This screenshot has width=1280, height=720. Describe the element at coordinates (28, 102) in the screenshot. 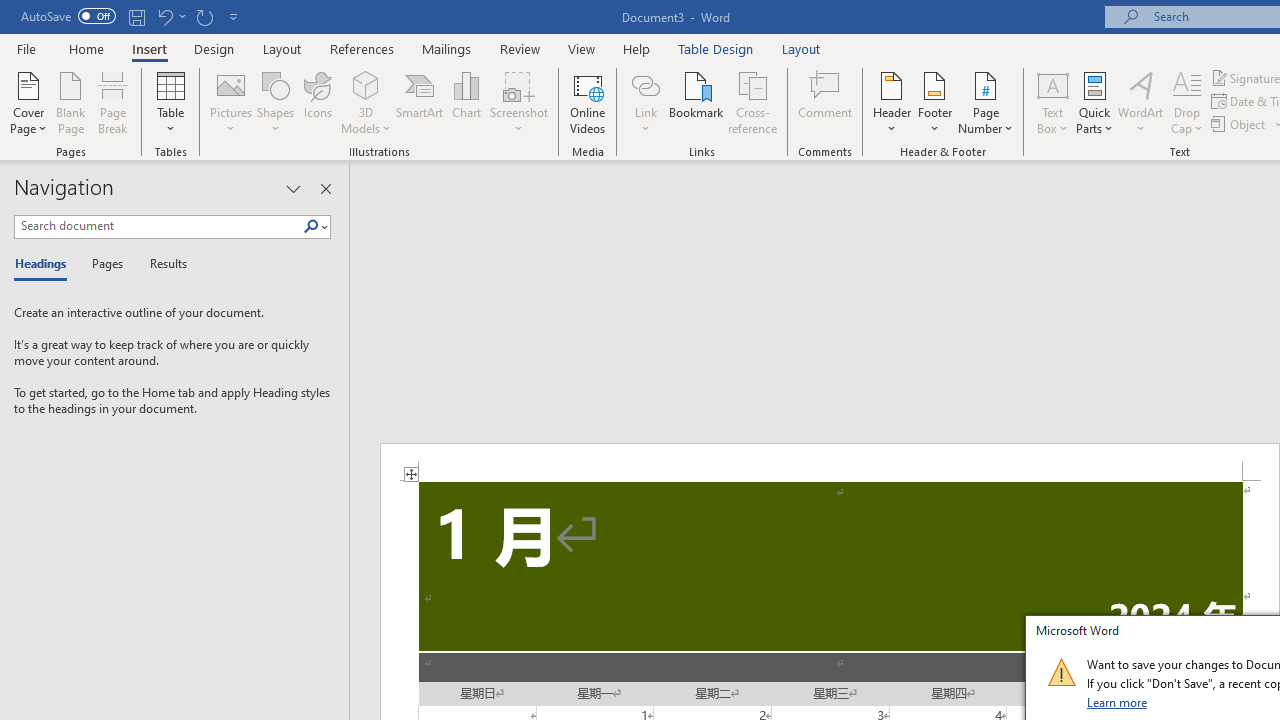

I see `Cover Page` at that location.